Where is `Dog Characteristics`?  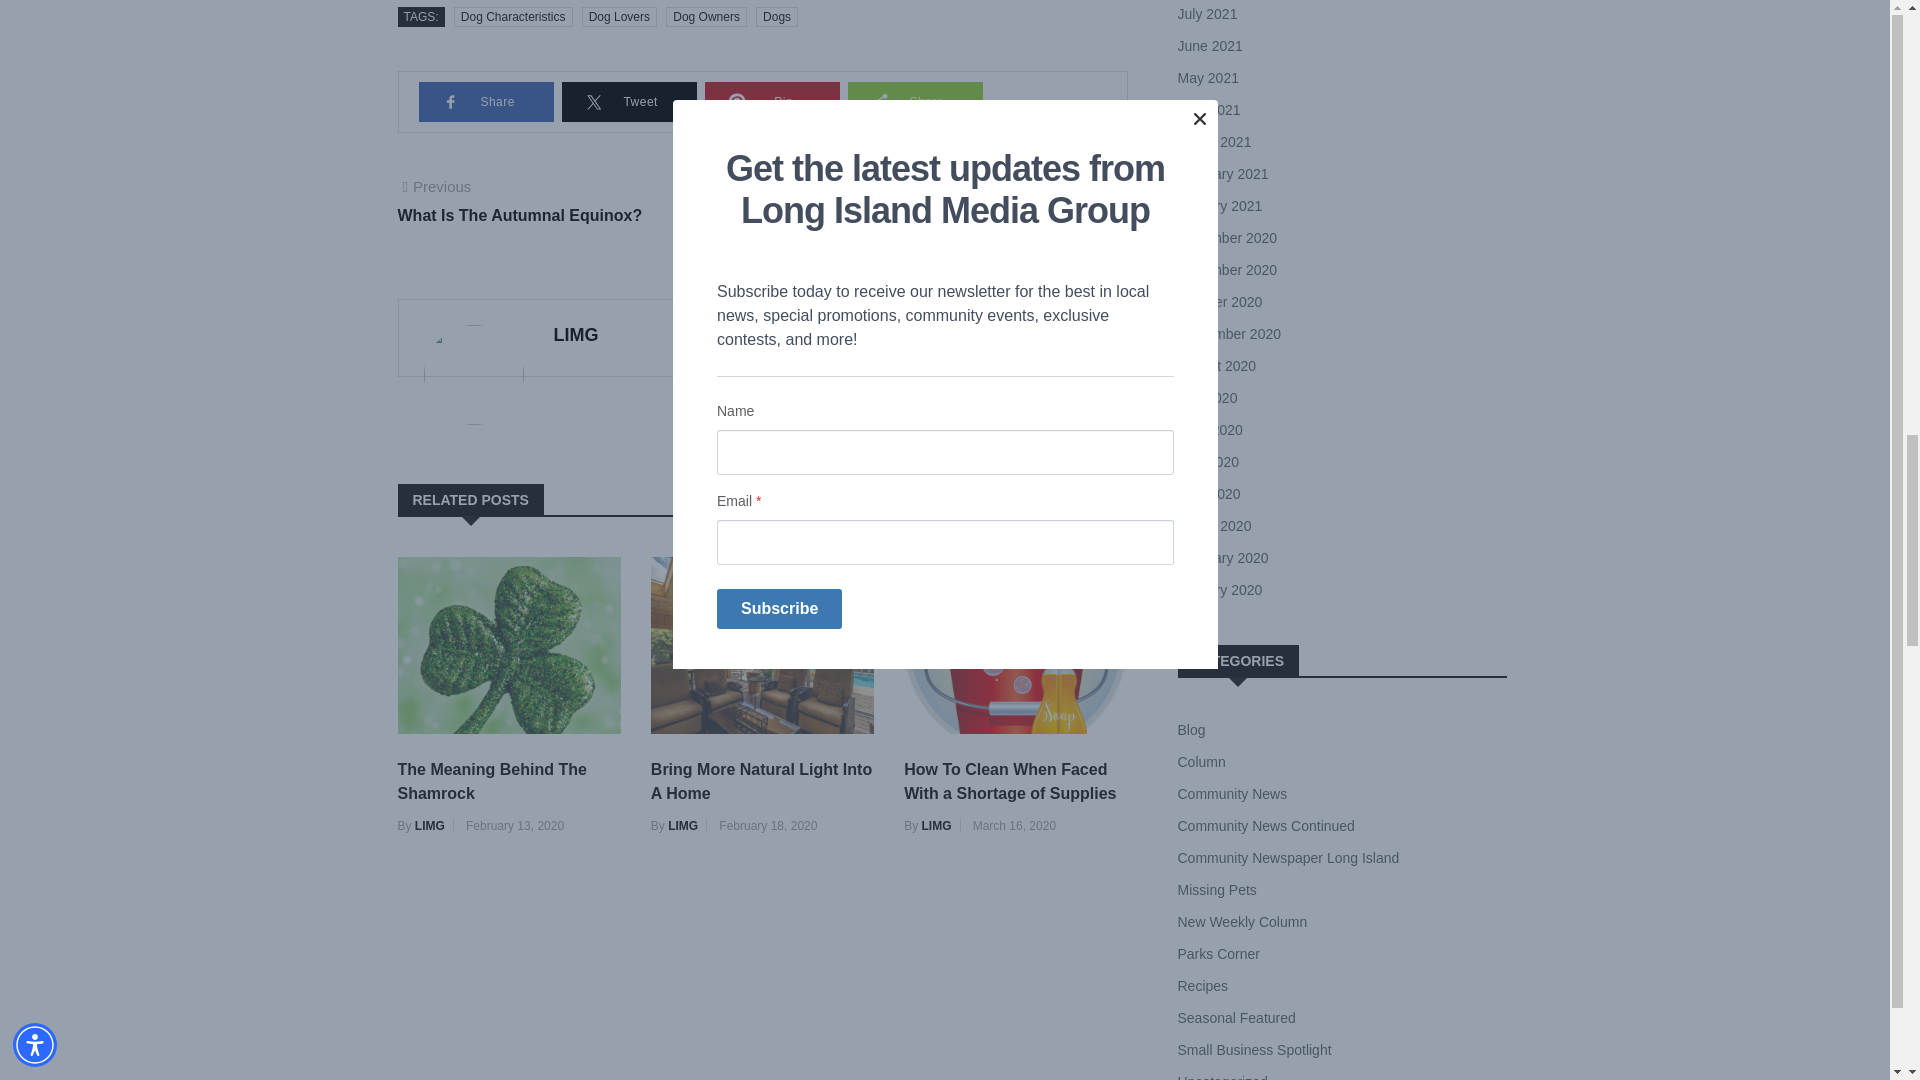 Dog Characteristics is located at coordinates (512, 16).